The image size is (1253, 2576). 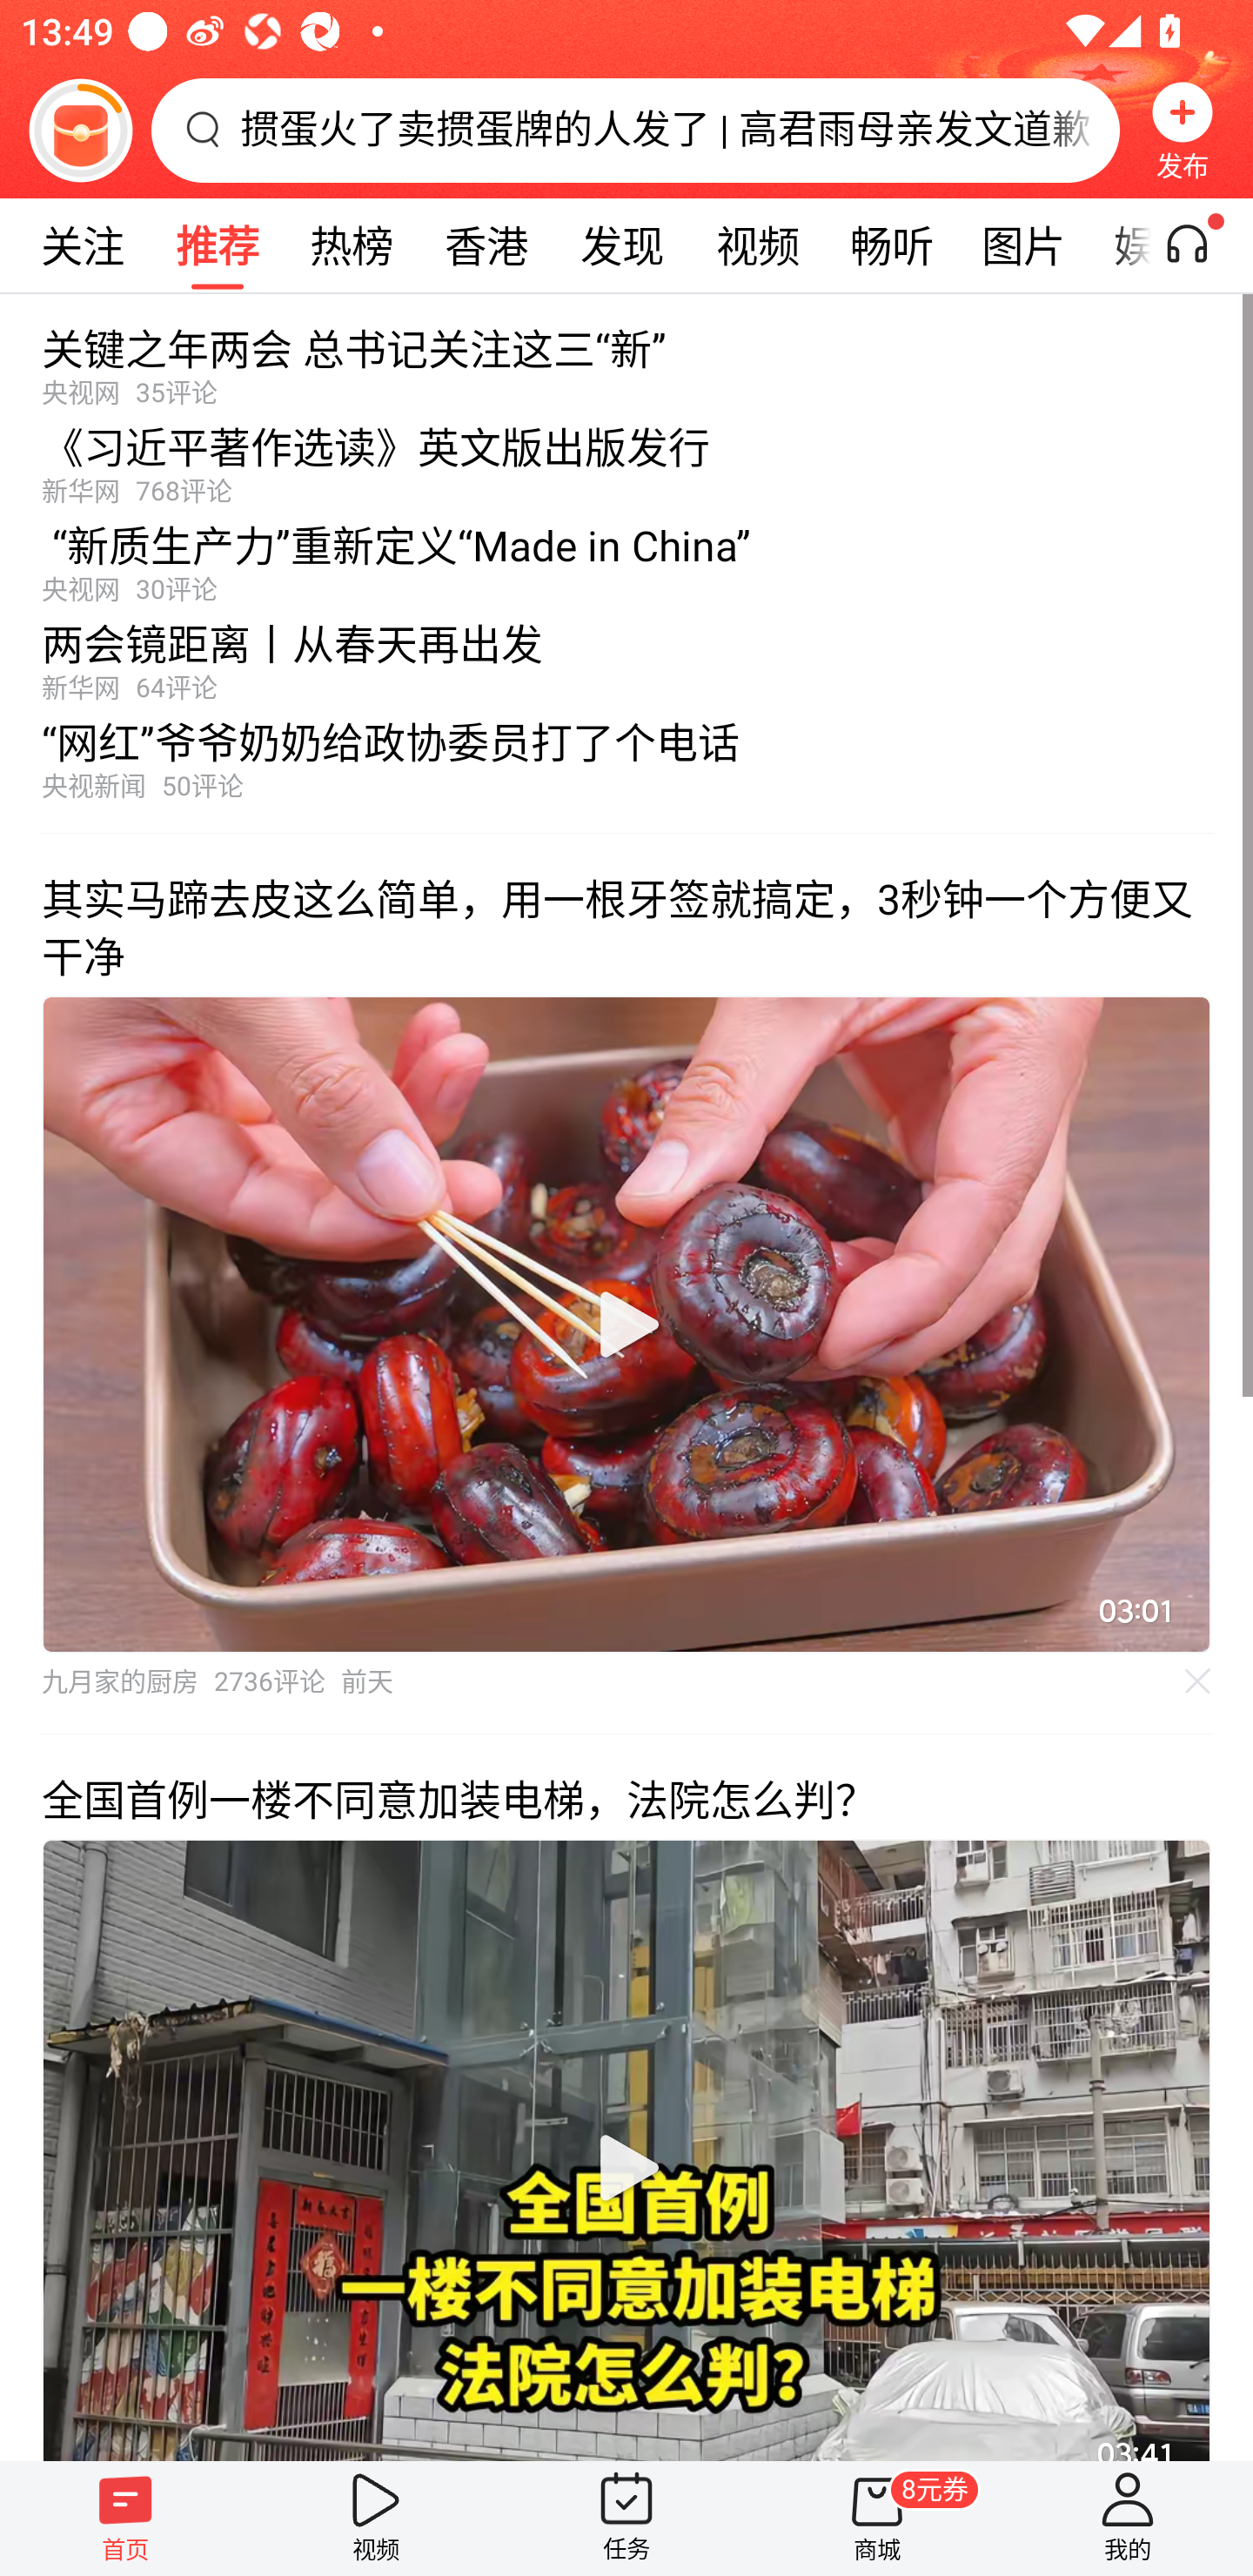 What do you see at coordinates (626, 654) in the screenshot?
I see `两会镜距离丨从春天再出发新华网64评论 文章 两会镜距离丨从春天再出发 新华网64评论` at bounding box center [626, 654].